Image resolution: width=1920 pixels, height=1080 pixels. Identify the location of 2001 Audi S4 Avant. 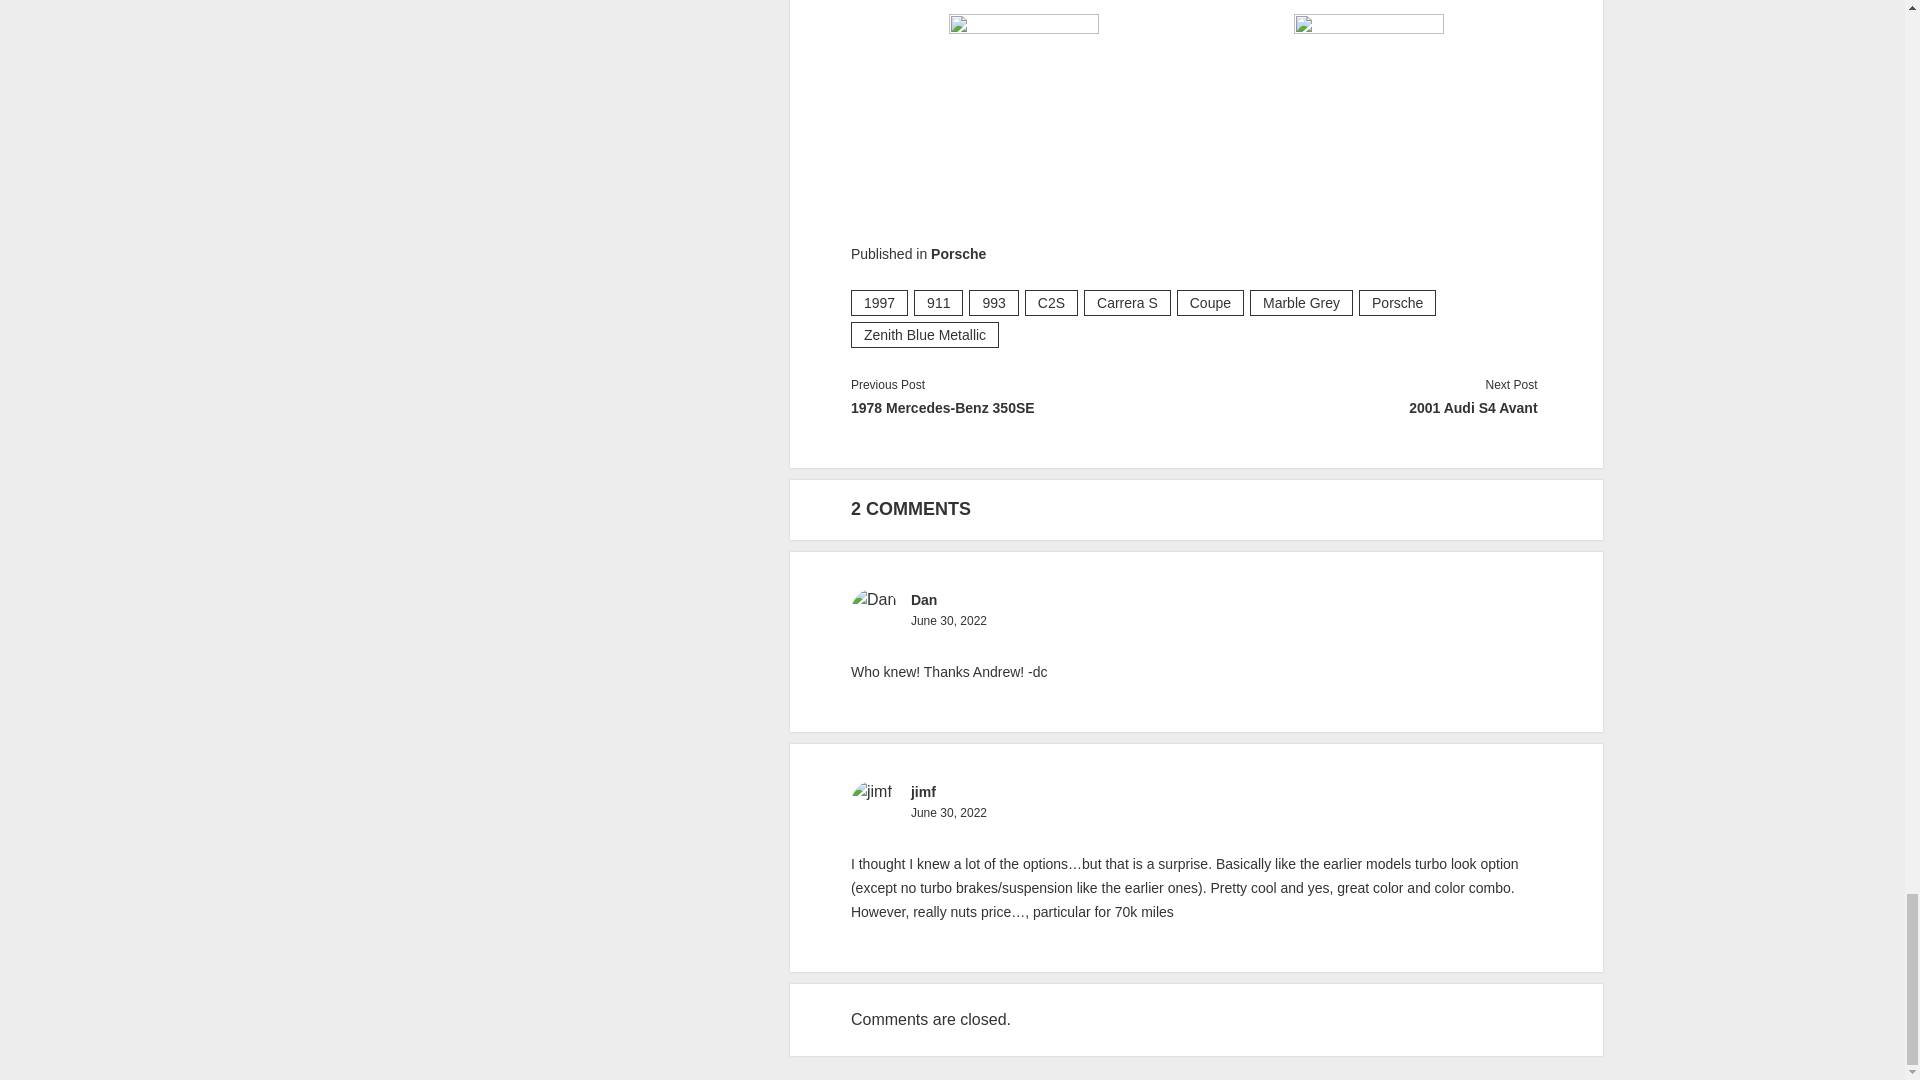
(1364, 408).